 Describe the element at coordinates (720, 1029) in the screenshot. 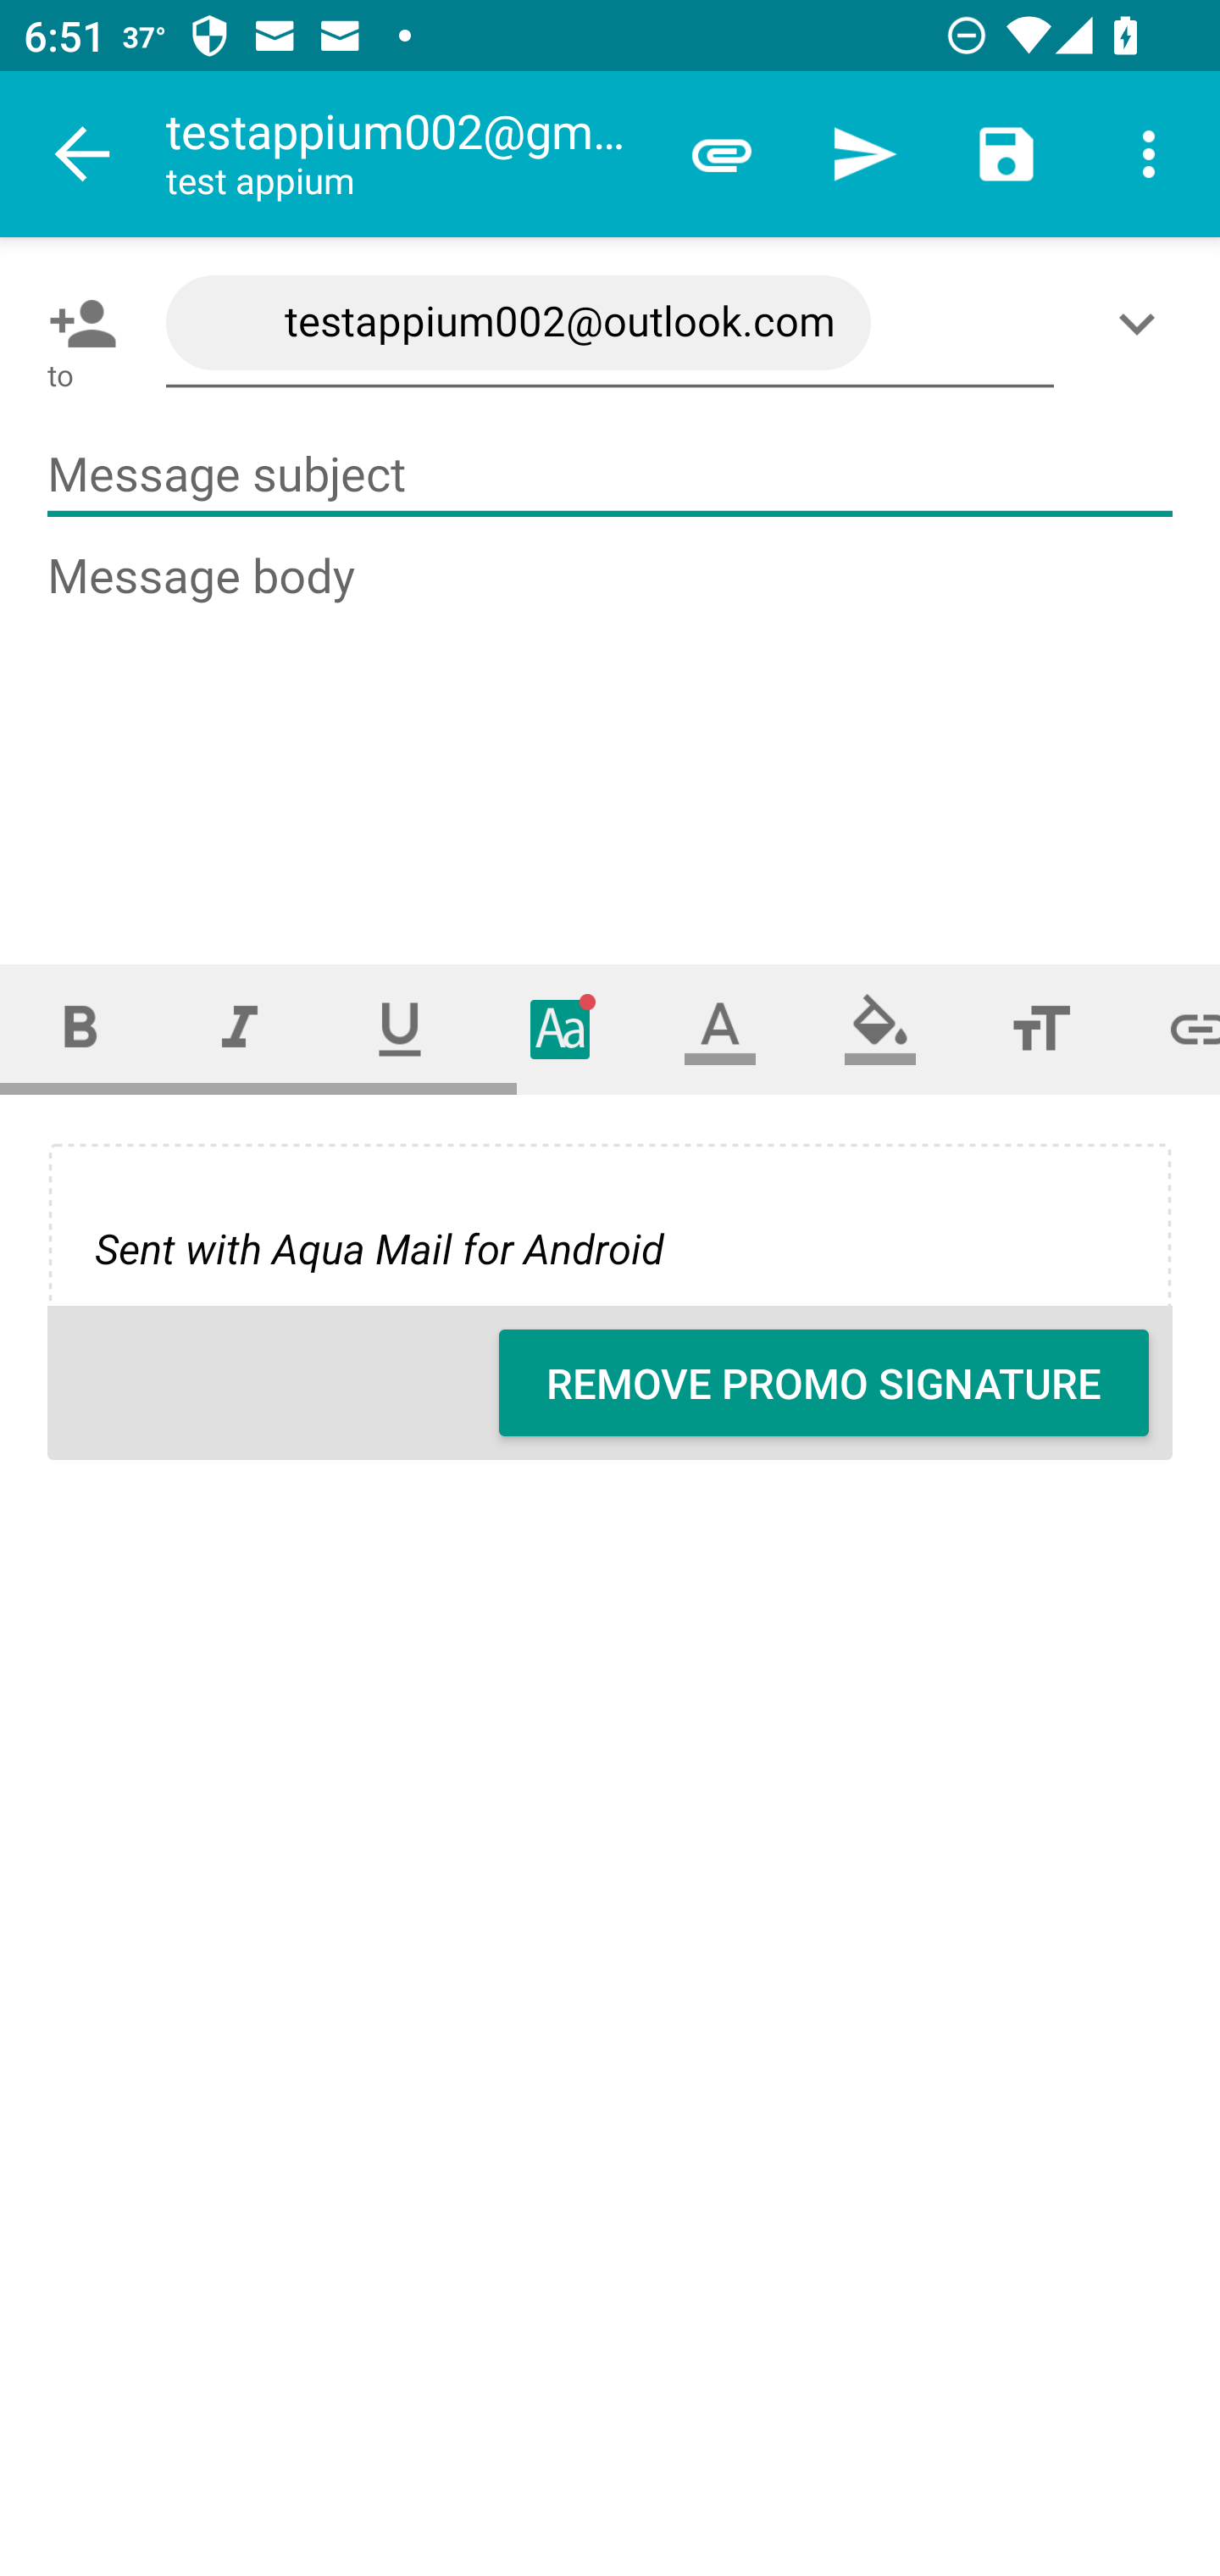

I see `Text color` at that location.